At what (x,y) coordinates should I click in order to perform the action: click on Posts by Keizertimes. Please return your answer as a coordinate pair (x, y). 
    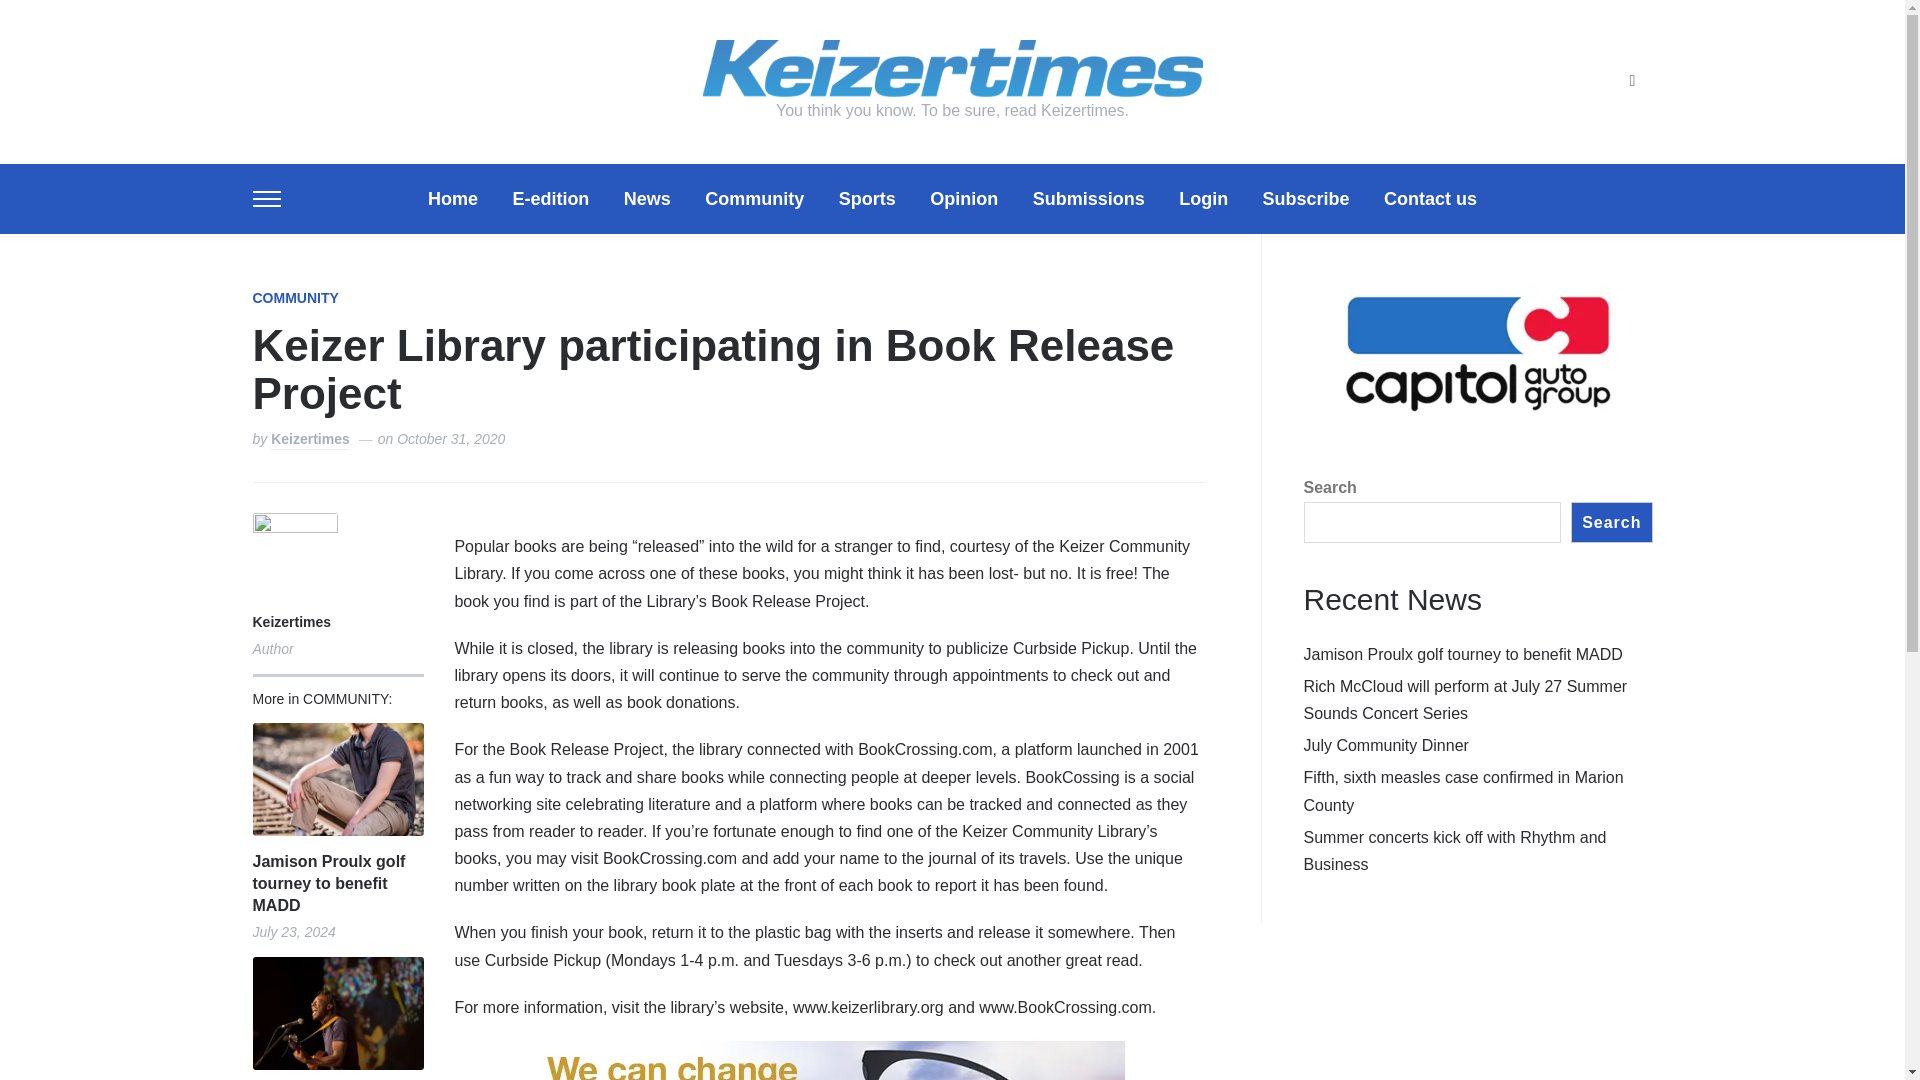
    Looking at the image, I should click on (310, 440).